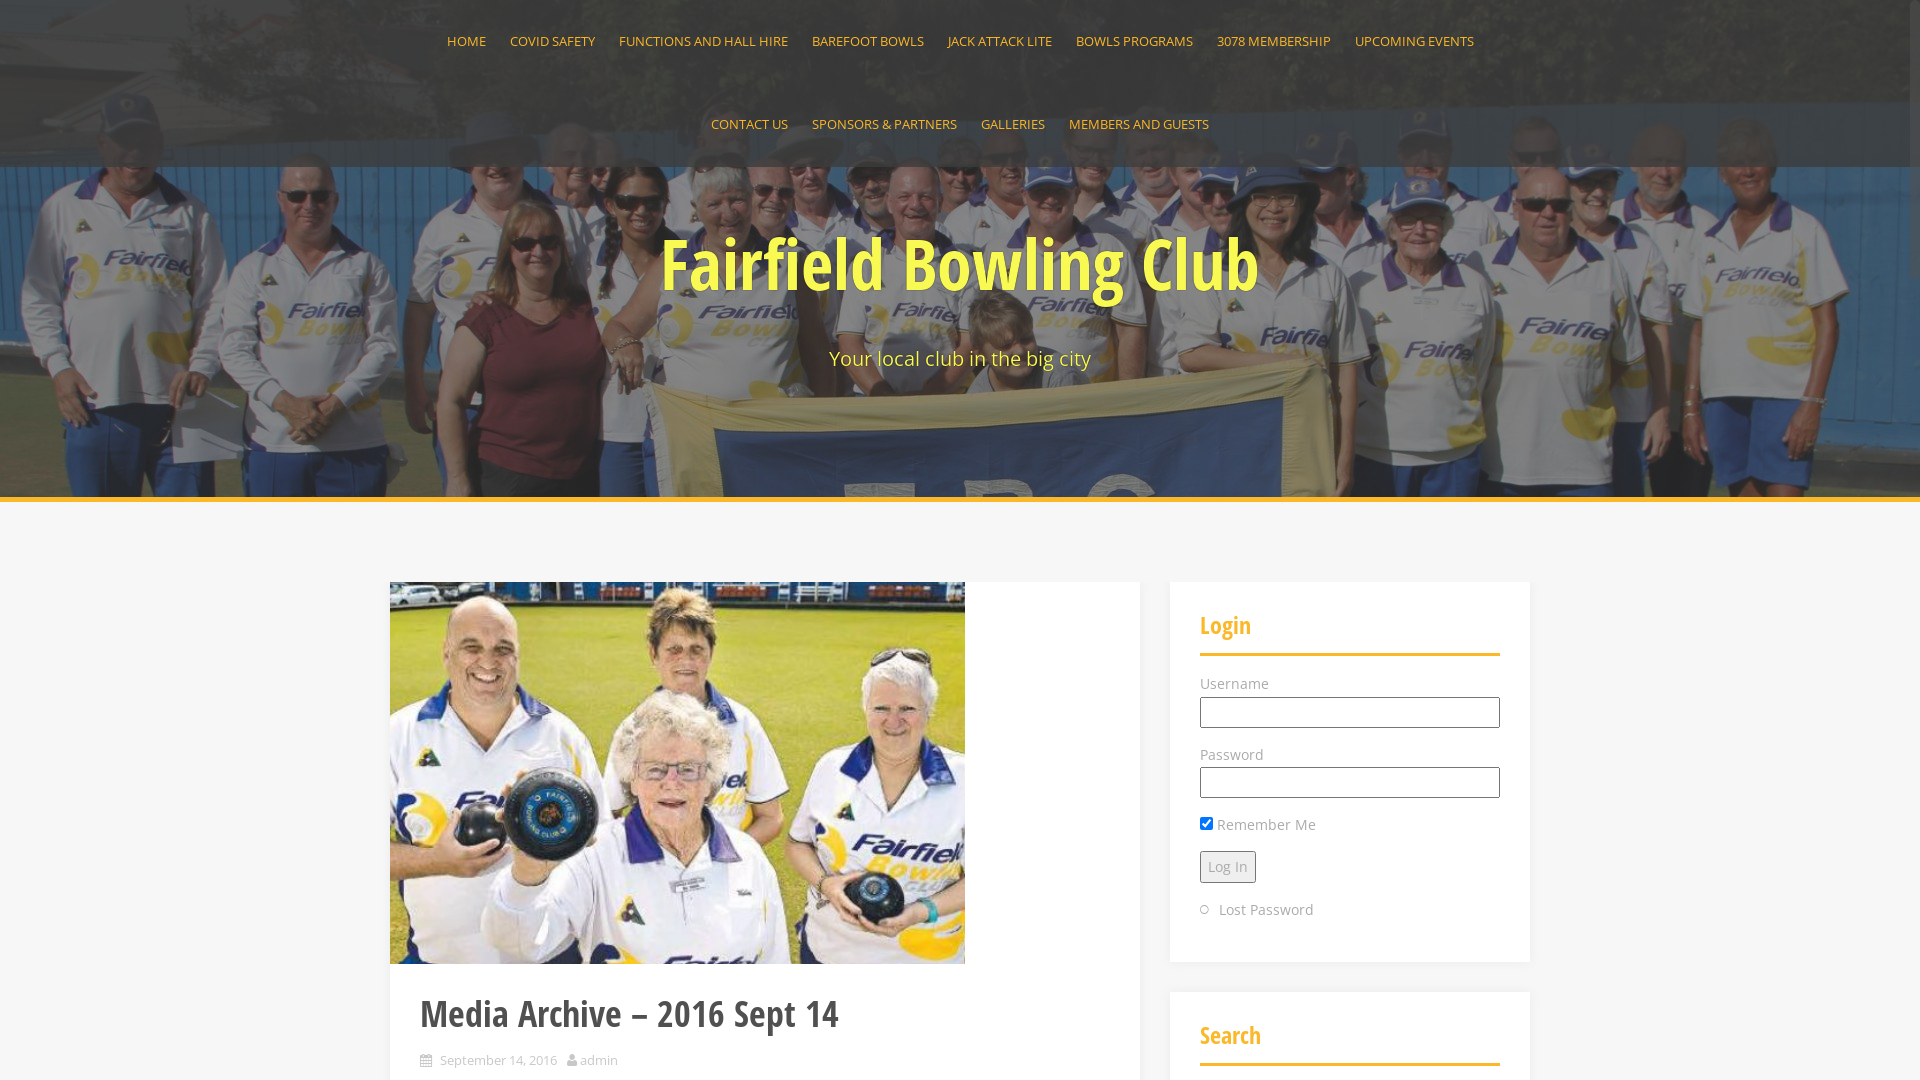  What do you see at coordinates (1414, 42) in the screenshot?
I see `UPCOMING EVENTS` at bounding box center [1414, 42].